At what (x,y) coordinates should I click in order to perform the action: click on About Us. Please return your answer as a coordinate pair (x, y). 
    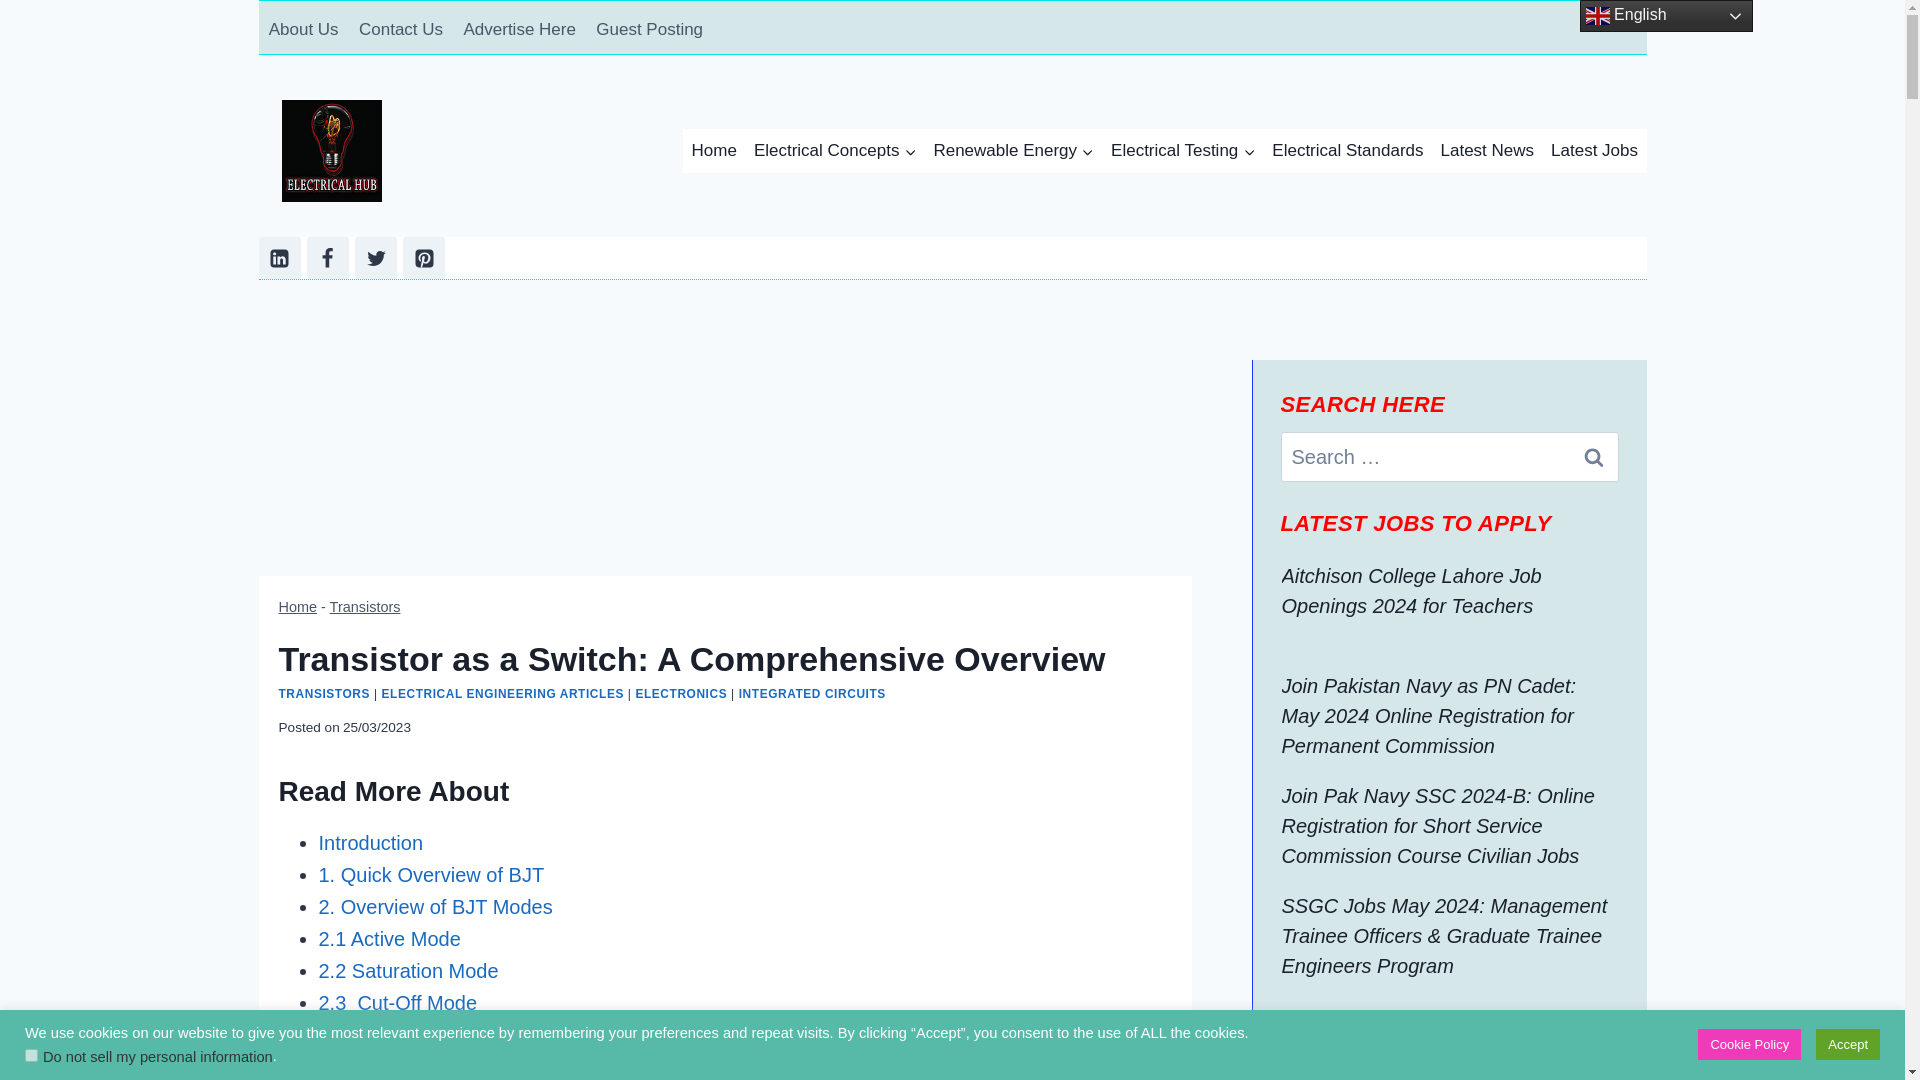
    Looking at the image, I should click on (302, 30).